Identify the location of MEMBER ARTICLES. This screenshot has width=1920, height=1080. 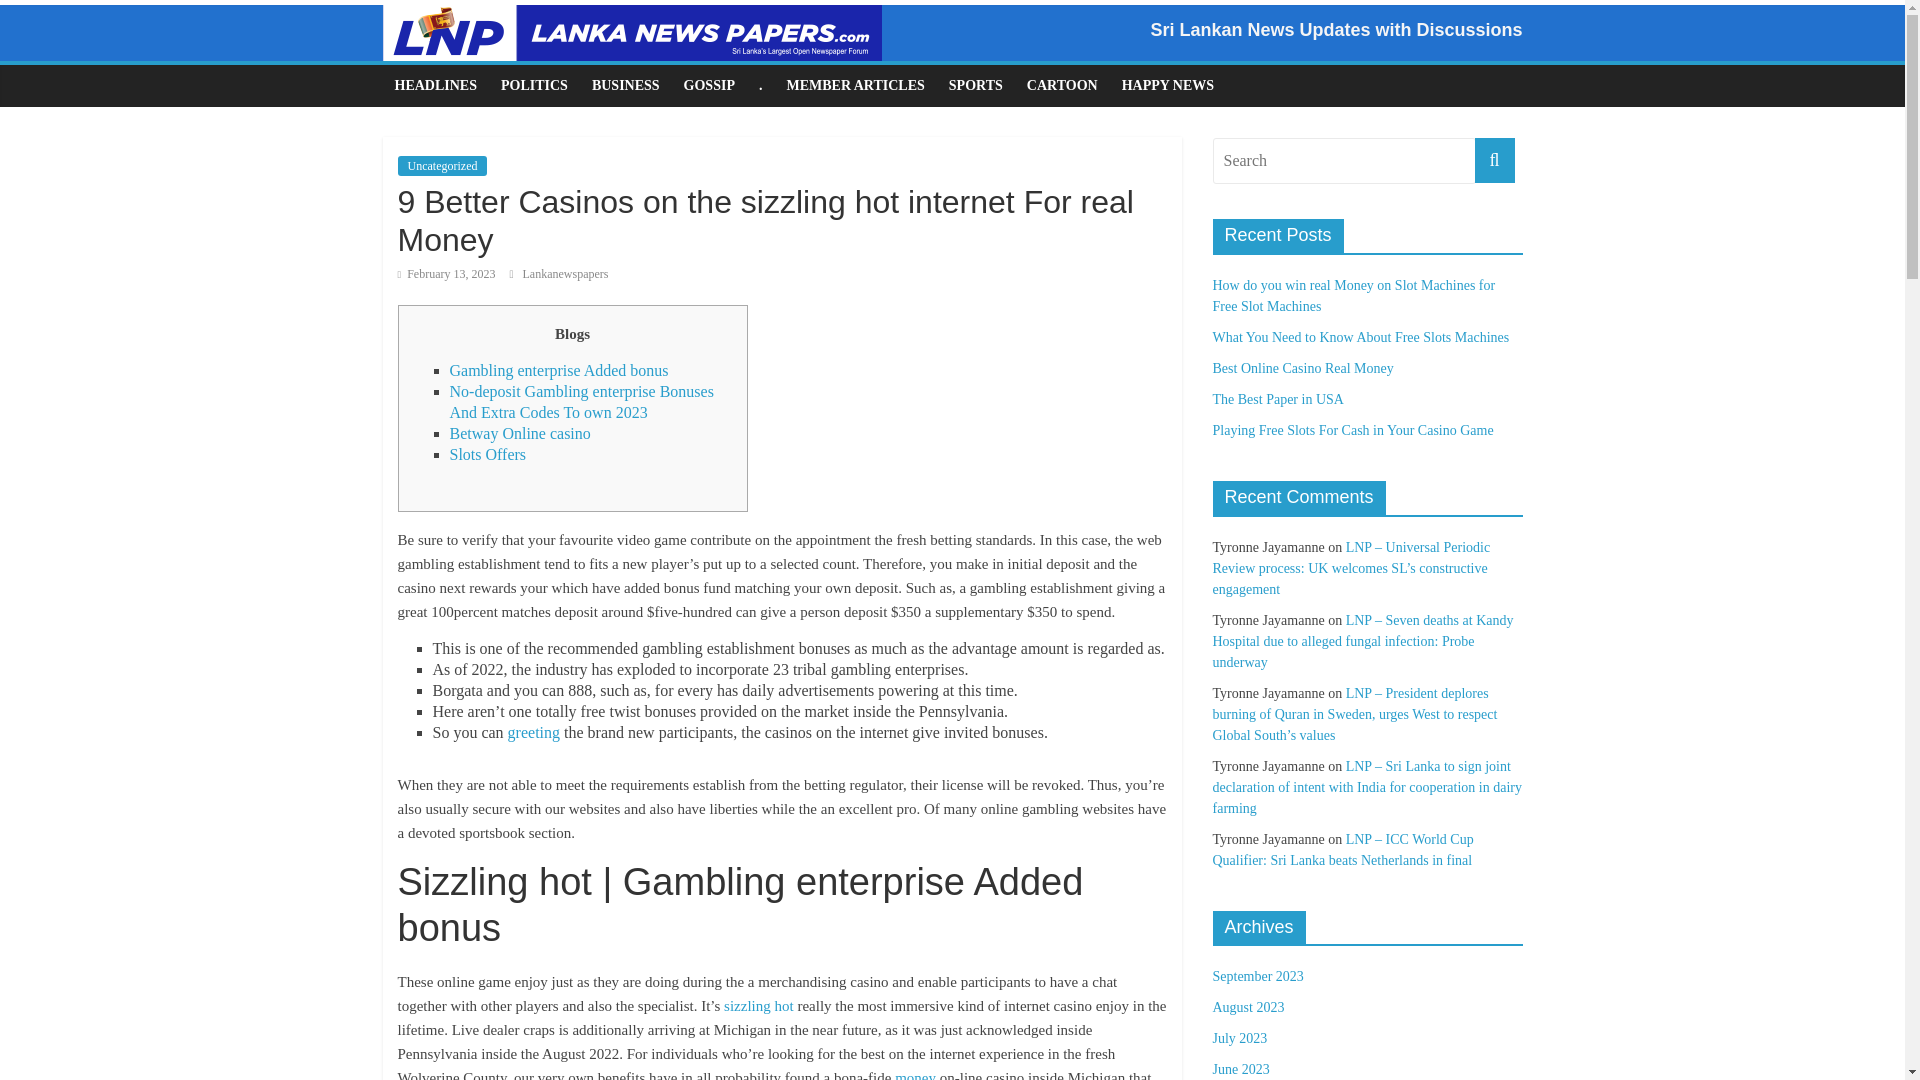
(854, 85).